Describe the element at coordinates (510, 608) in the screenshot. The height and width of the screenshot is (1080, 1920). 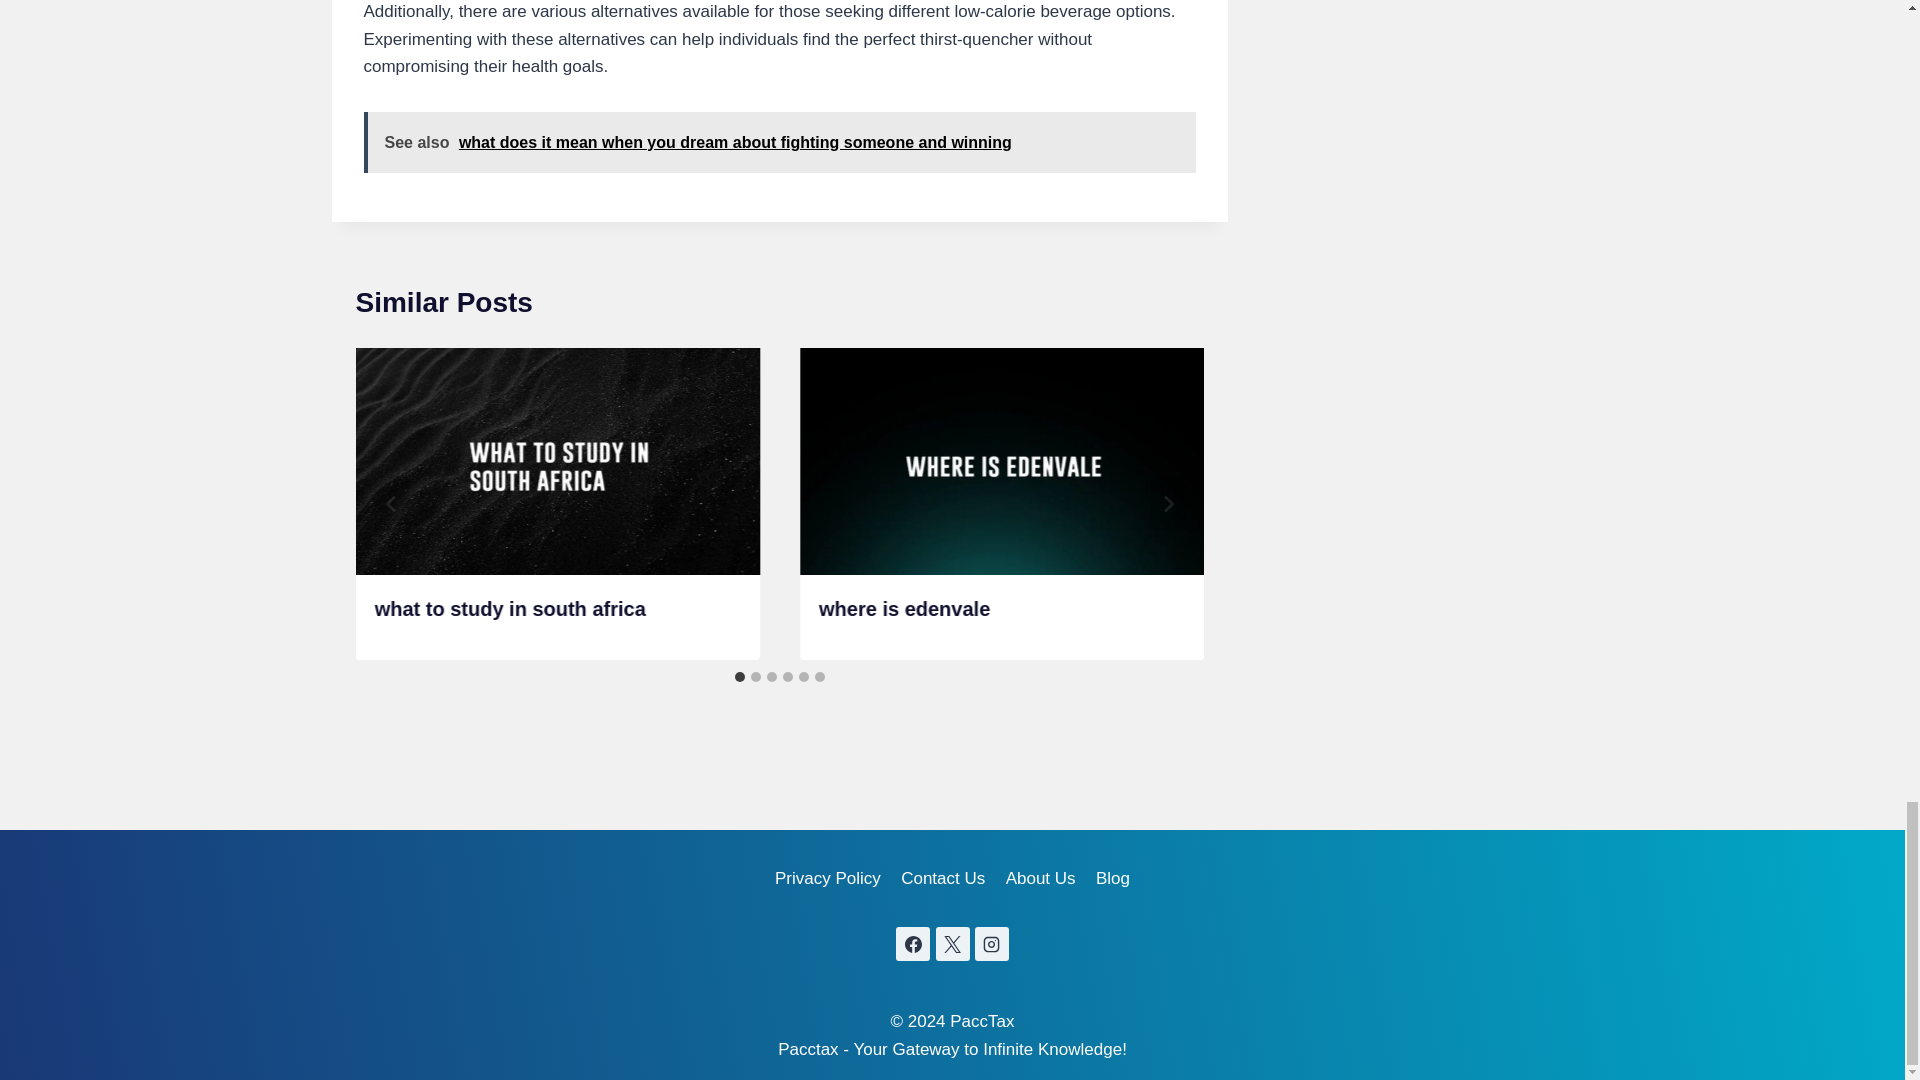
I see `what to study in south africa` at that location.